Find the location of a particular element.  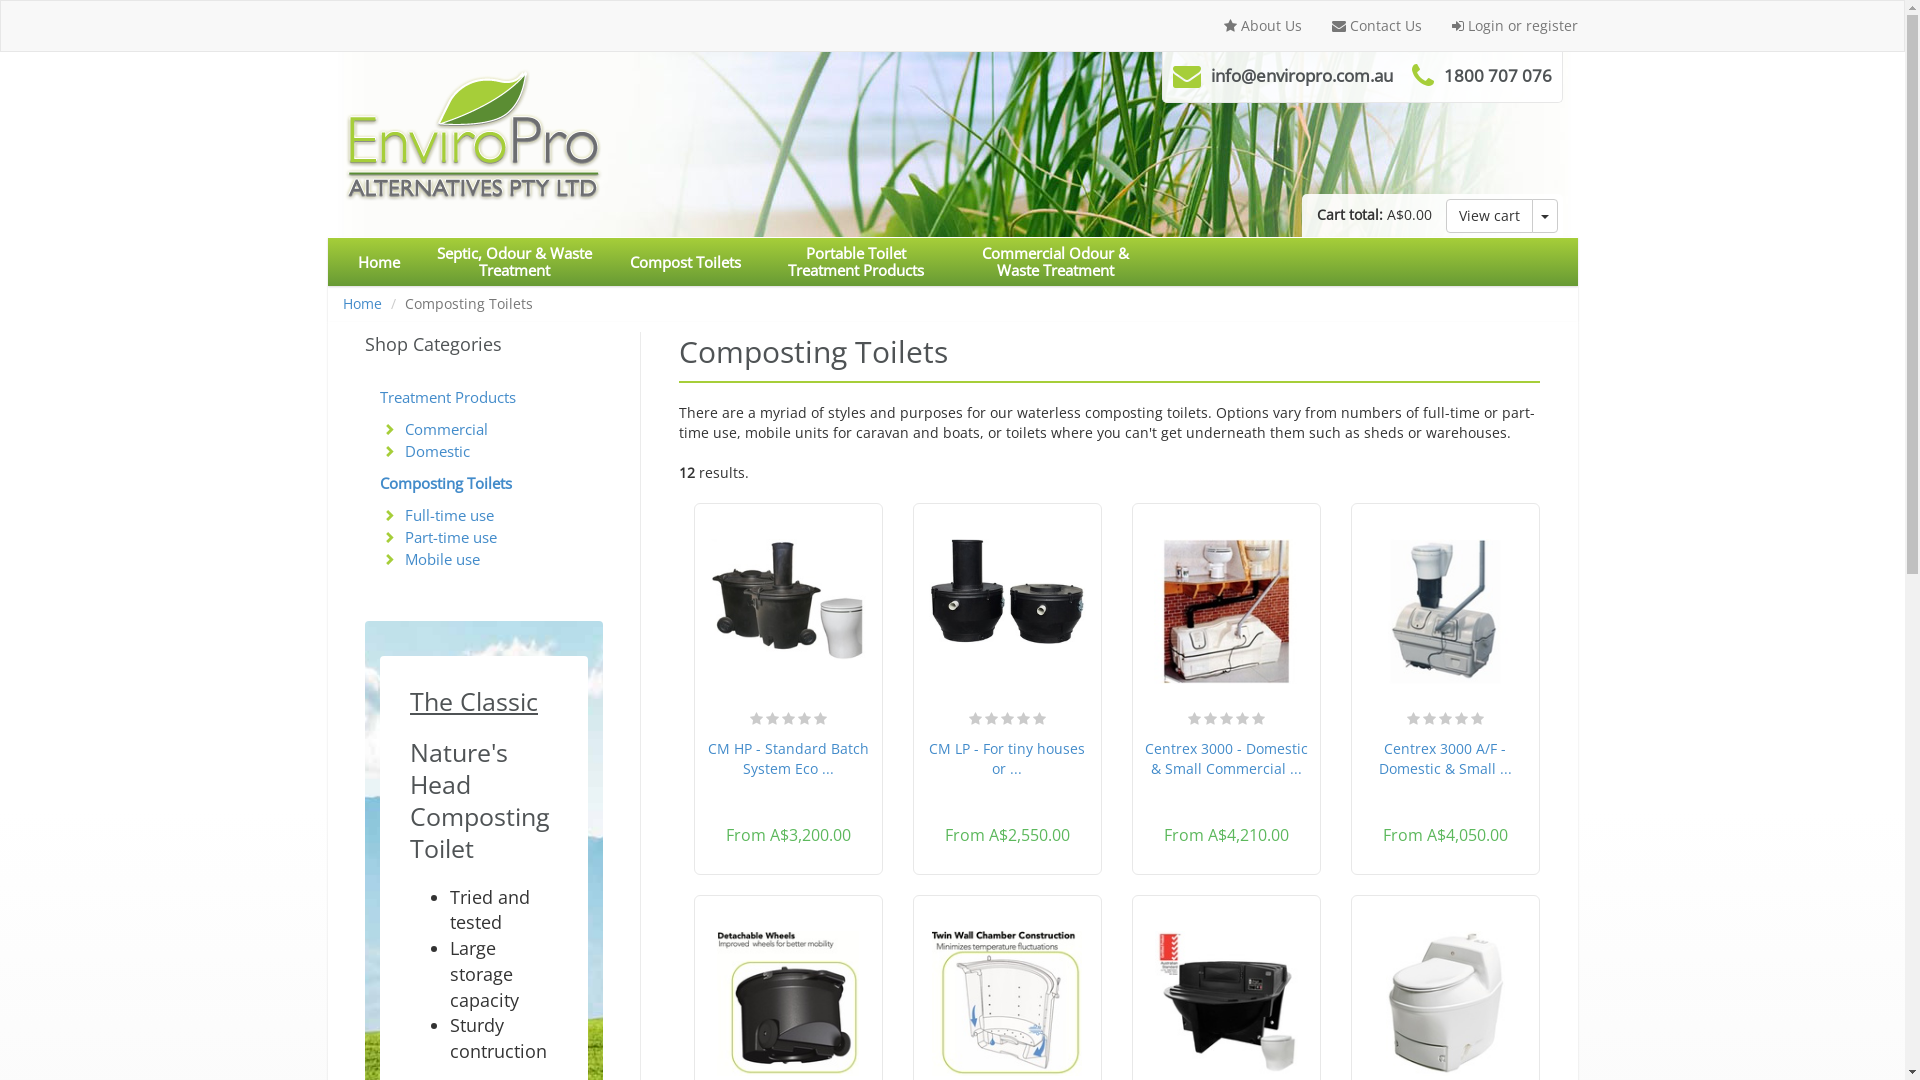

CM LP - For tiny houses or ... is located at coordinates (1007, 758).